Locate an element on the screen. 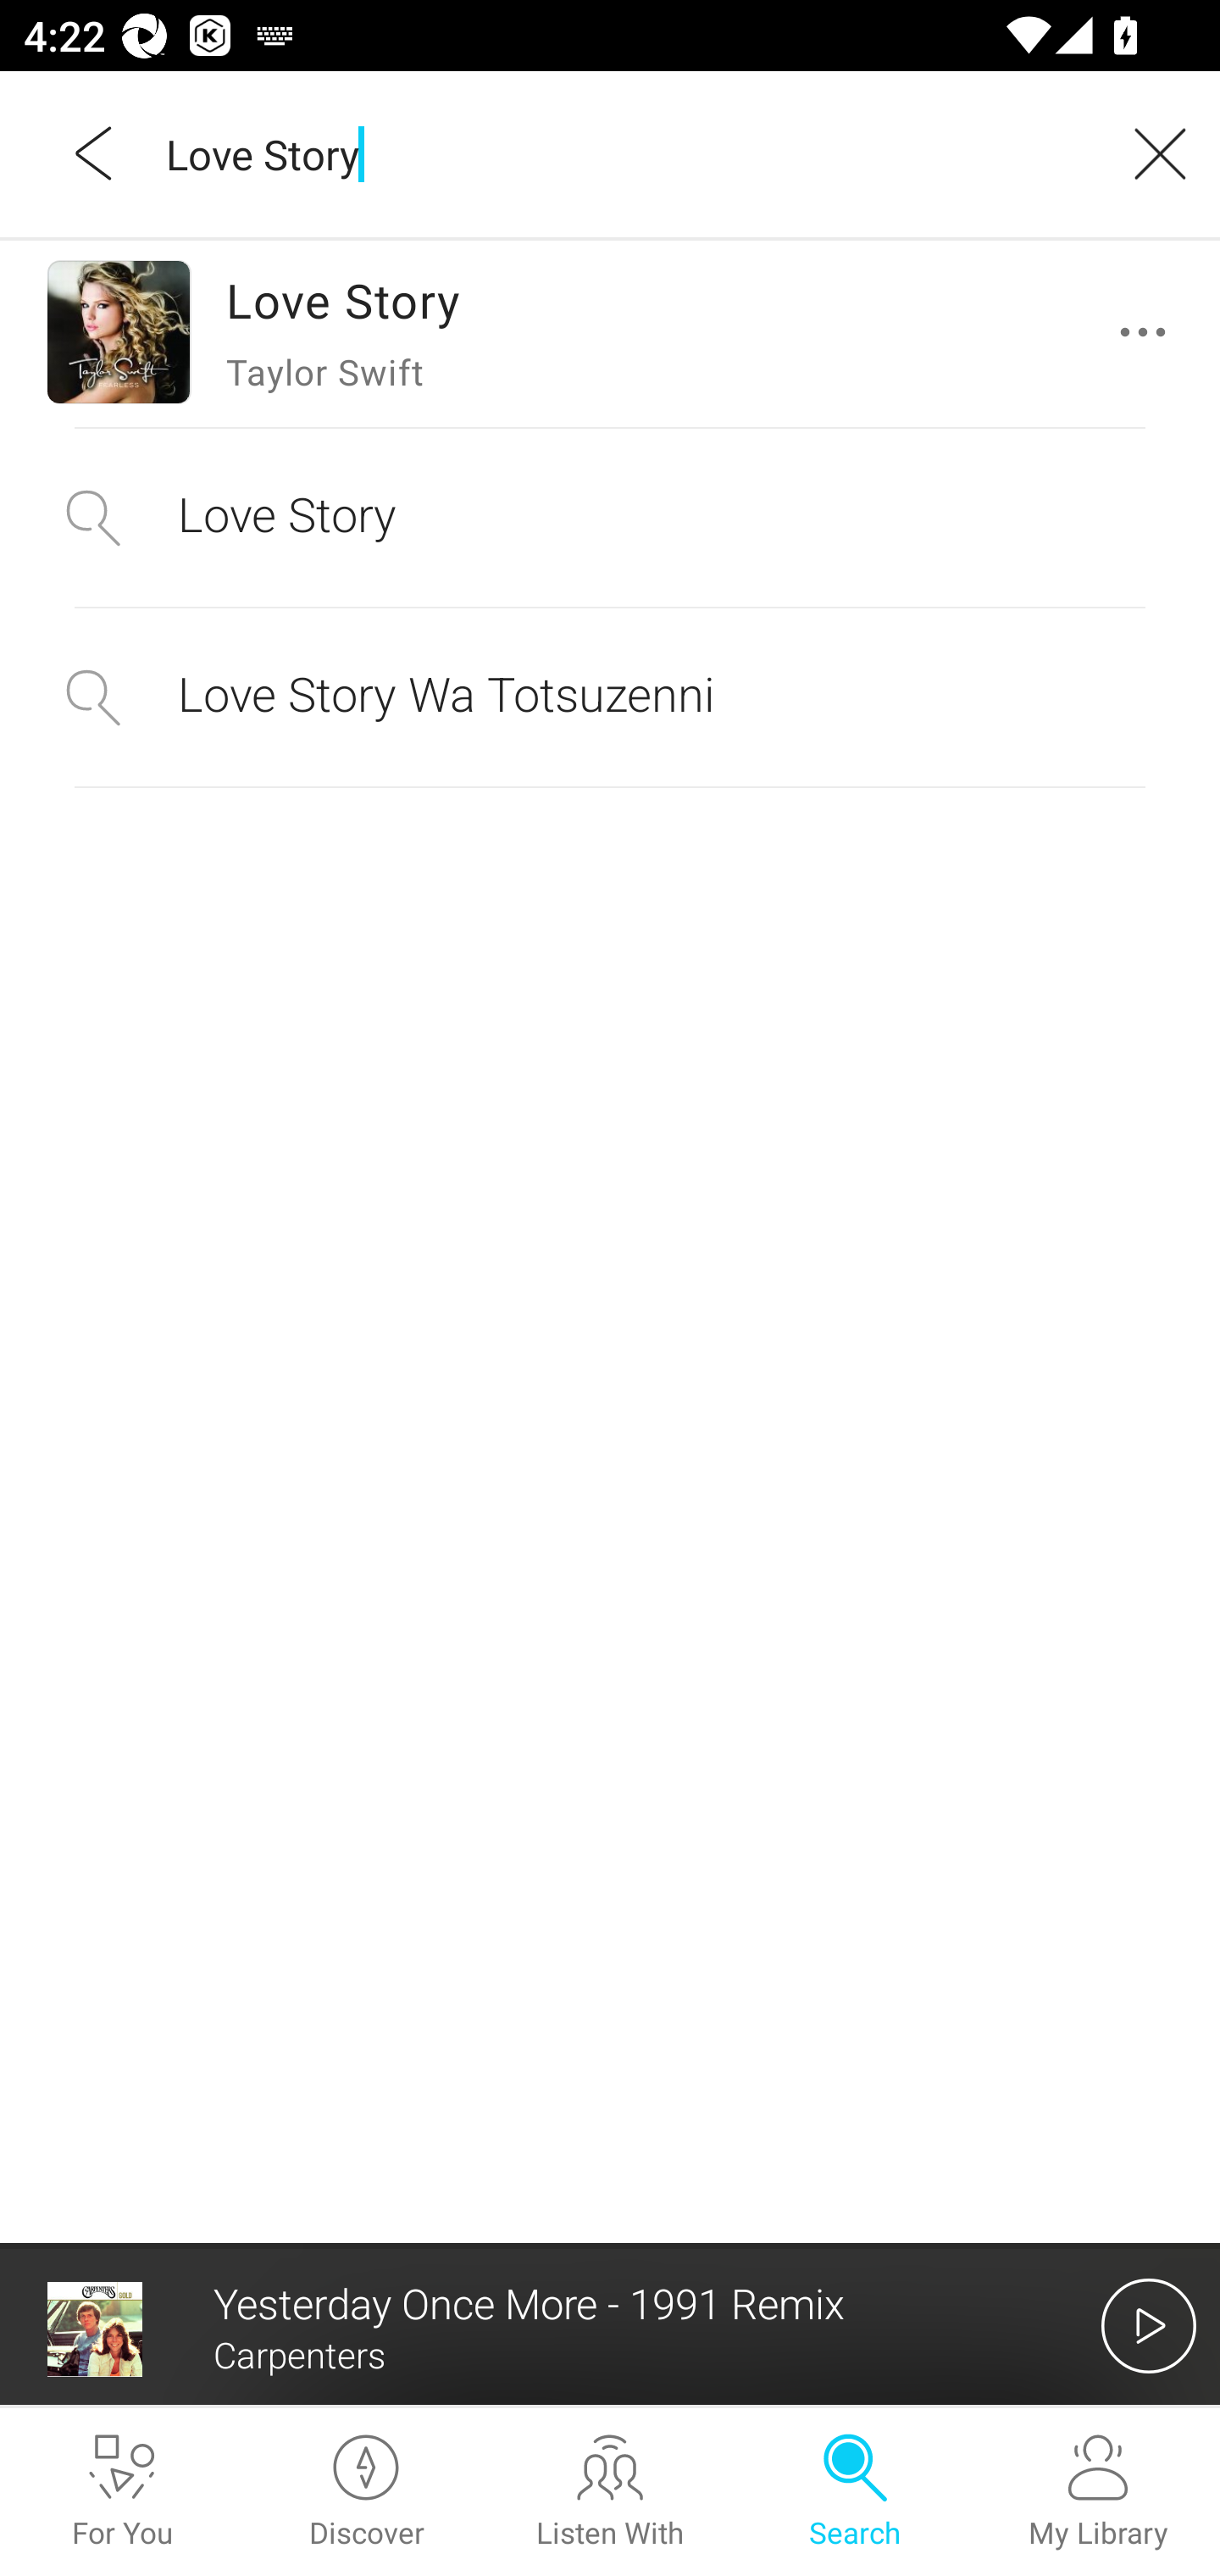 The height and width of the screenshot is (2576, 1220). Love Story Wa Totsuzenni is located at coordinates (610, 697).